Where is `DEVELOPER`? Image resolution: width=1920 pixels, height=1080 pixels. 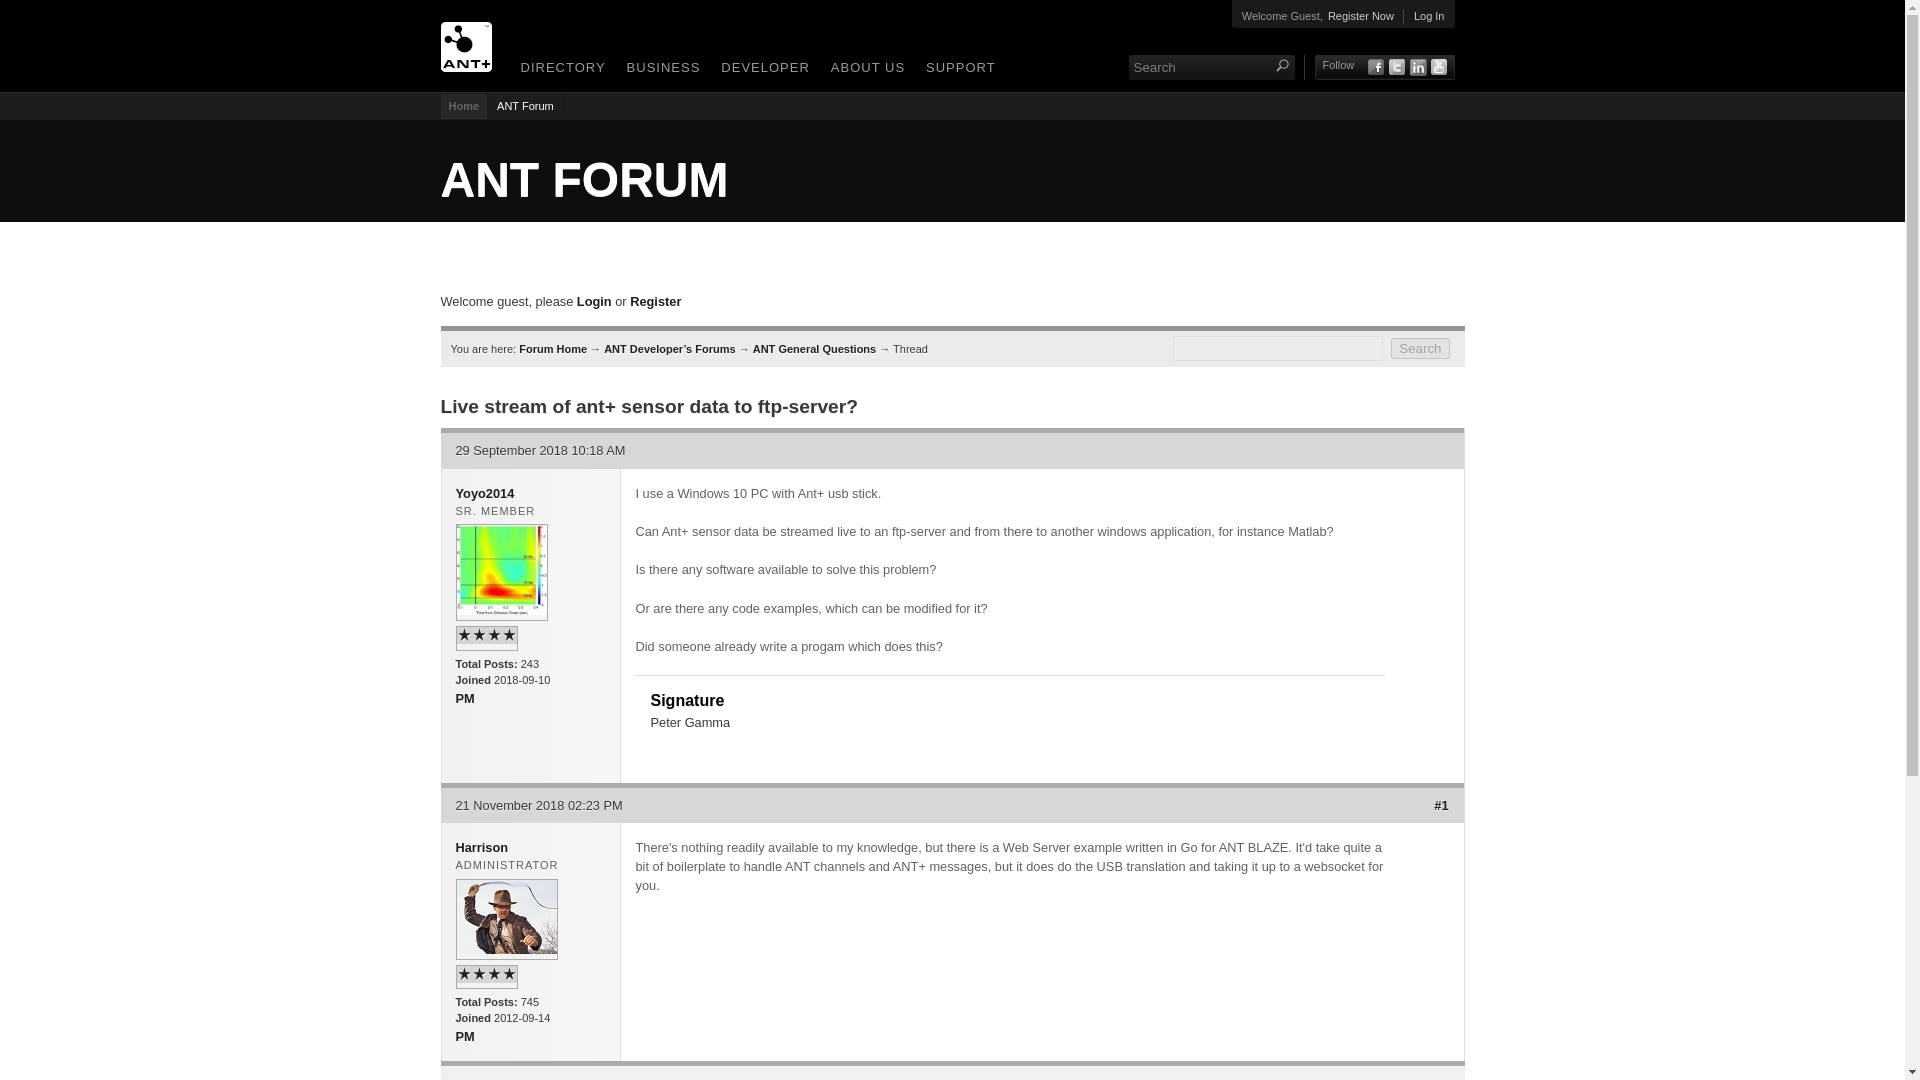
DEVELOPER is located at coordinates (761, 70).